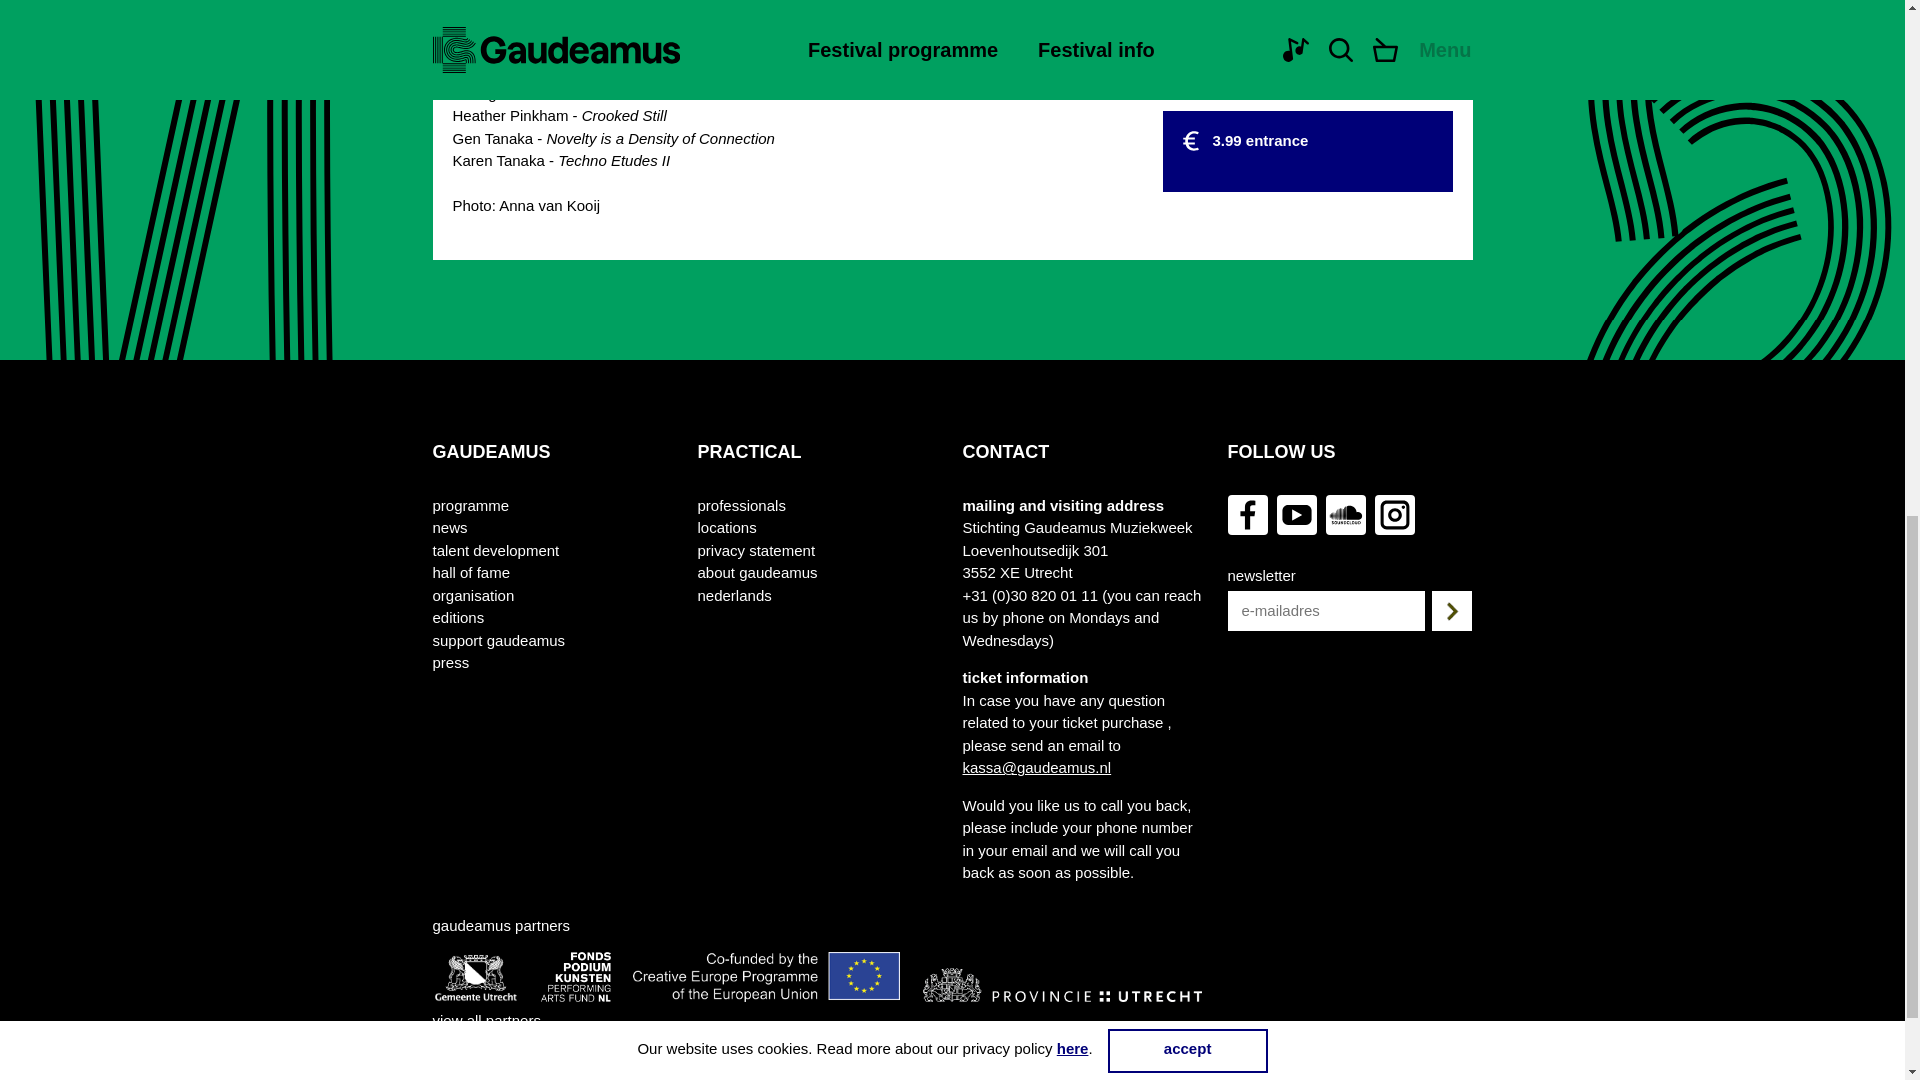 Image resolution: width=1920 pixels, height=1080 pixels. I want to click on Gaudeamus on Youtube, so click(1296, 514).